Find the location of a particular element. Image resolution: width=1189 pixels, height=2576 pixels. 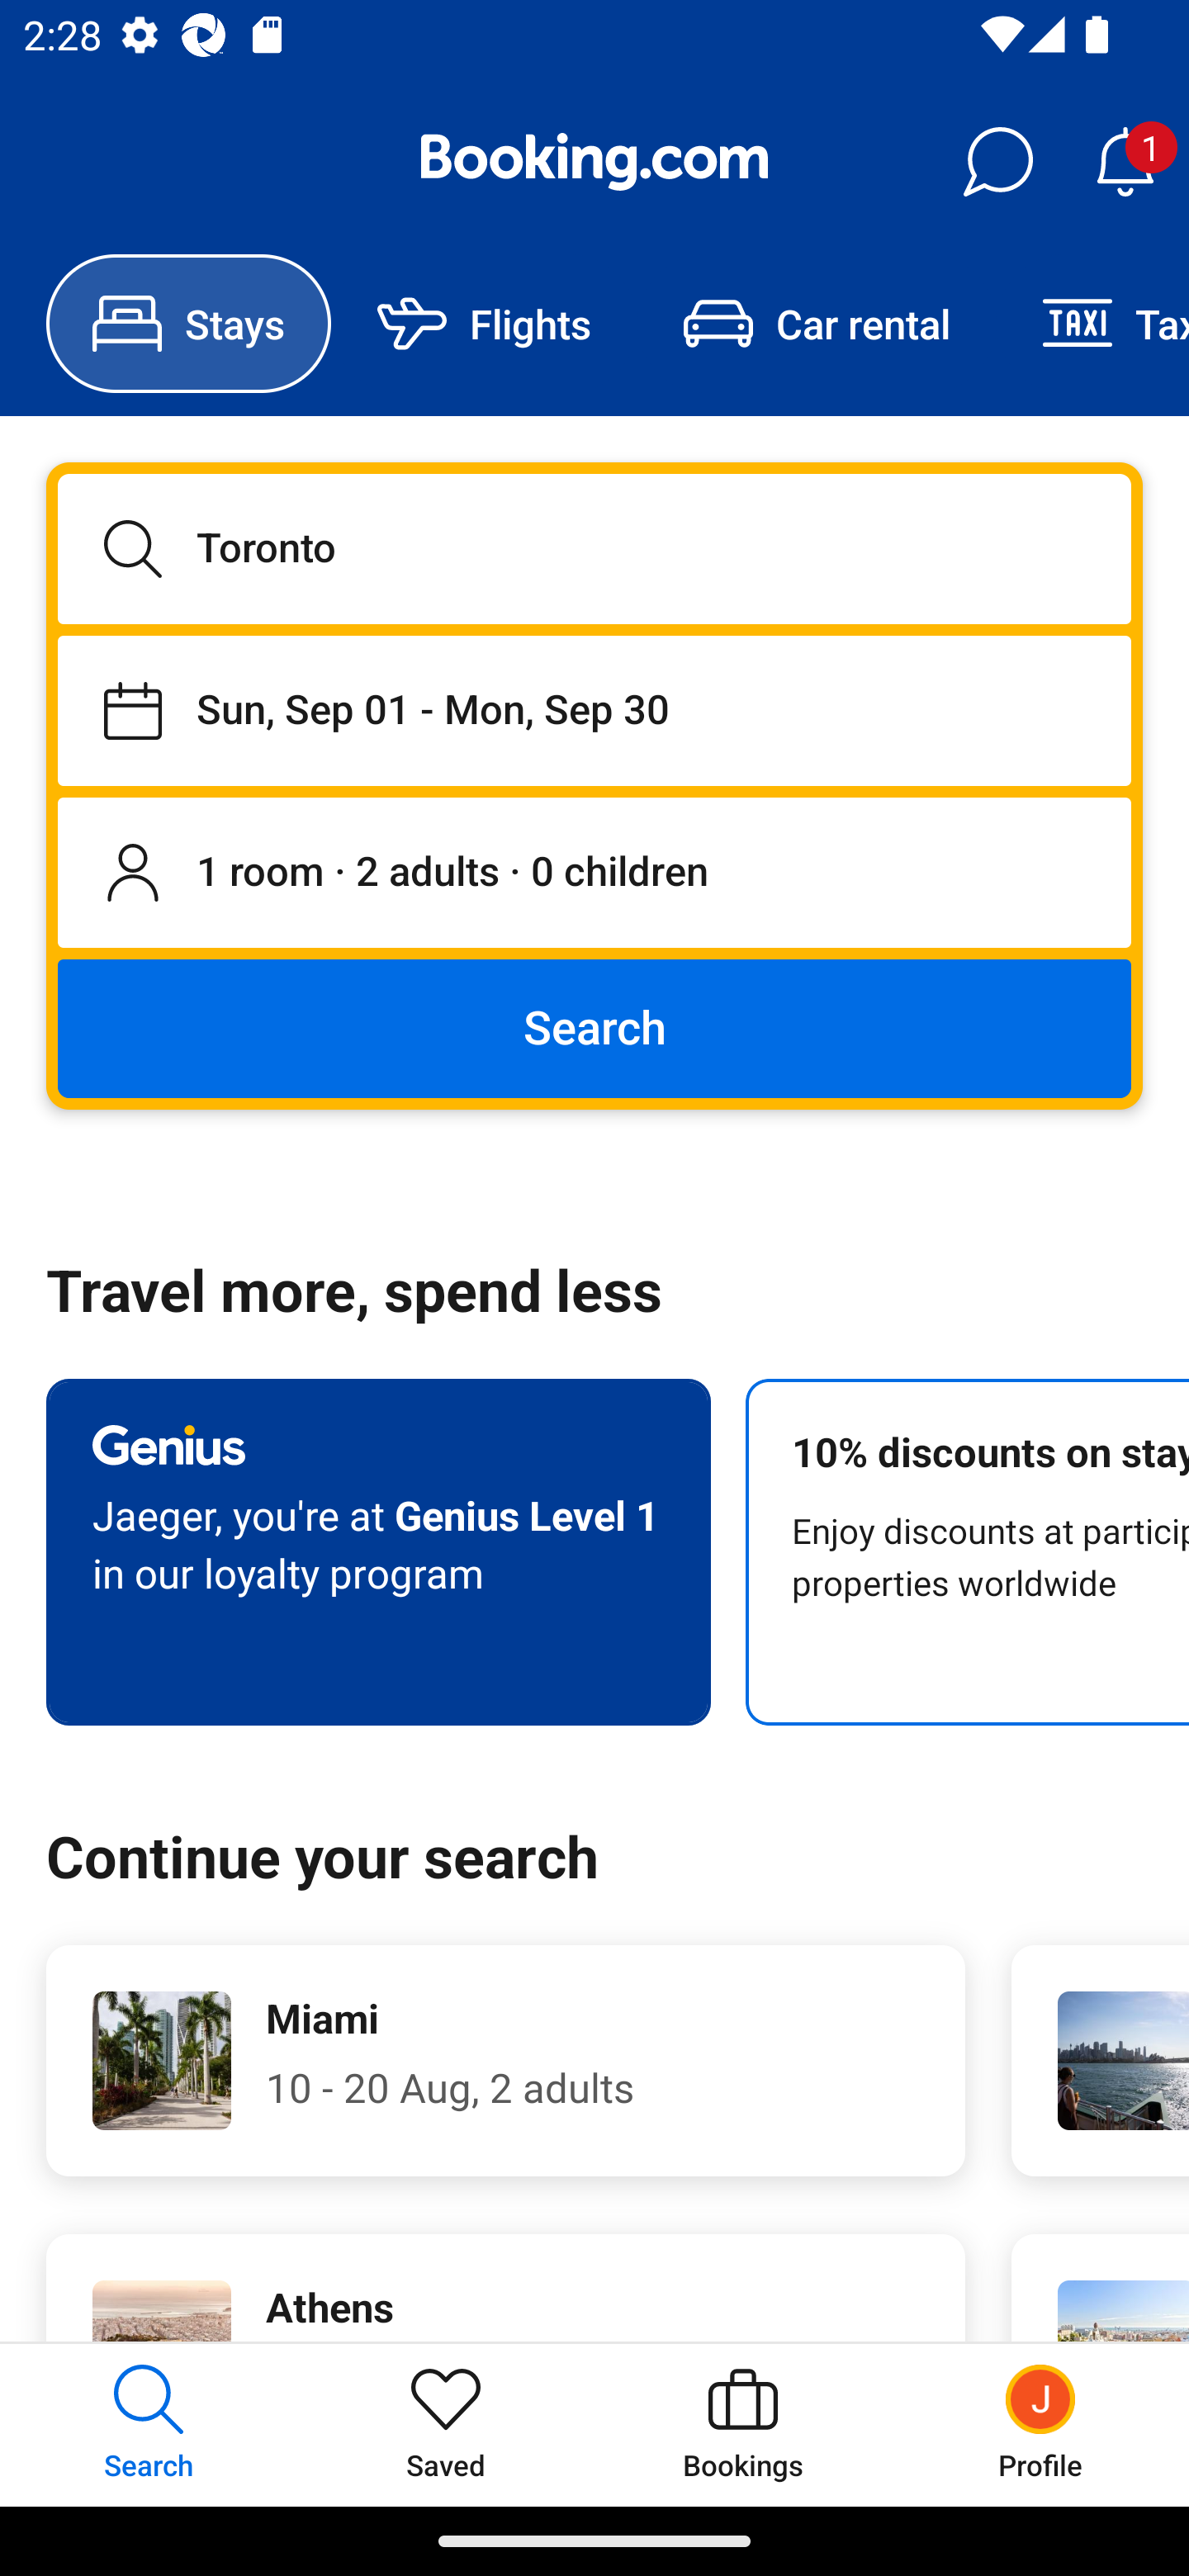

Messages is located at coordinates (997, 162).